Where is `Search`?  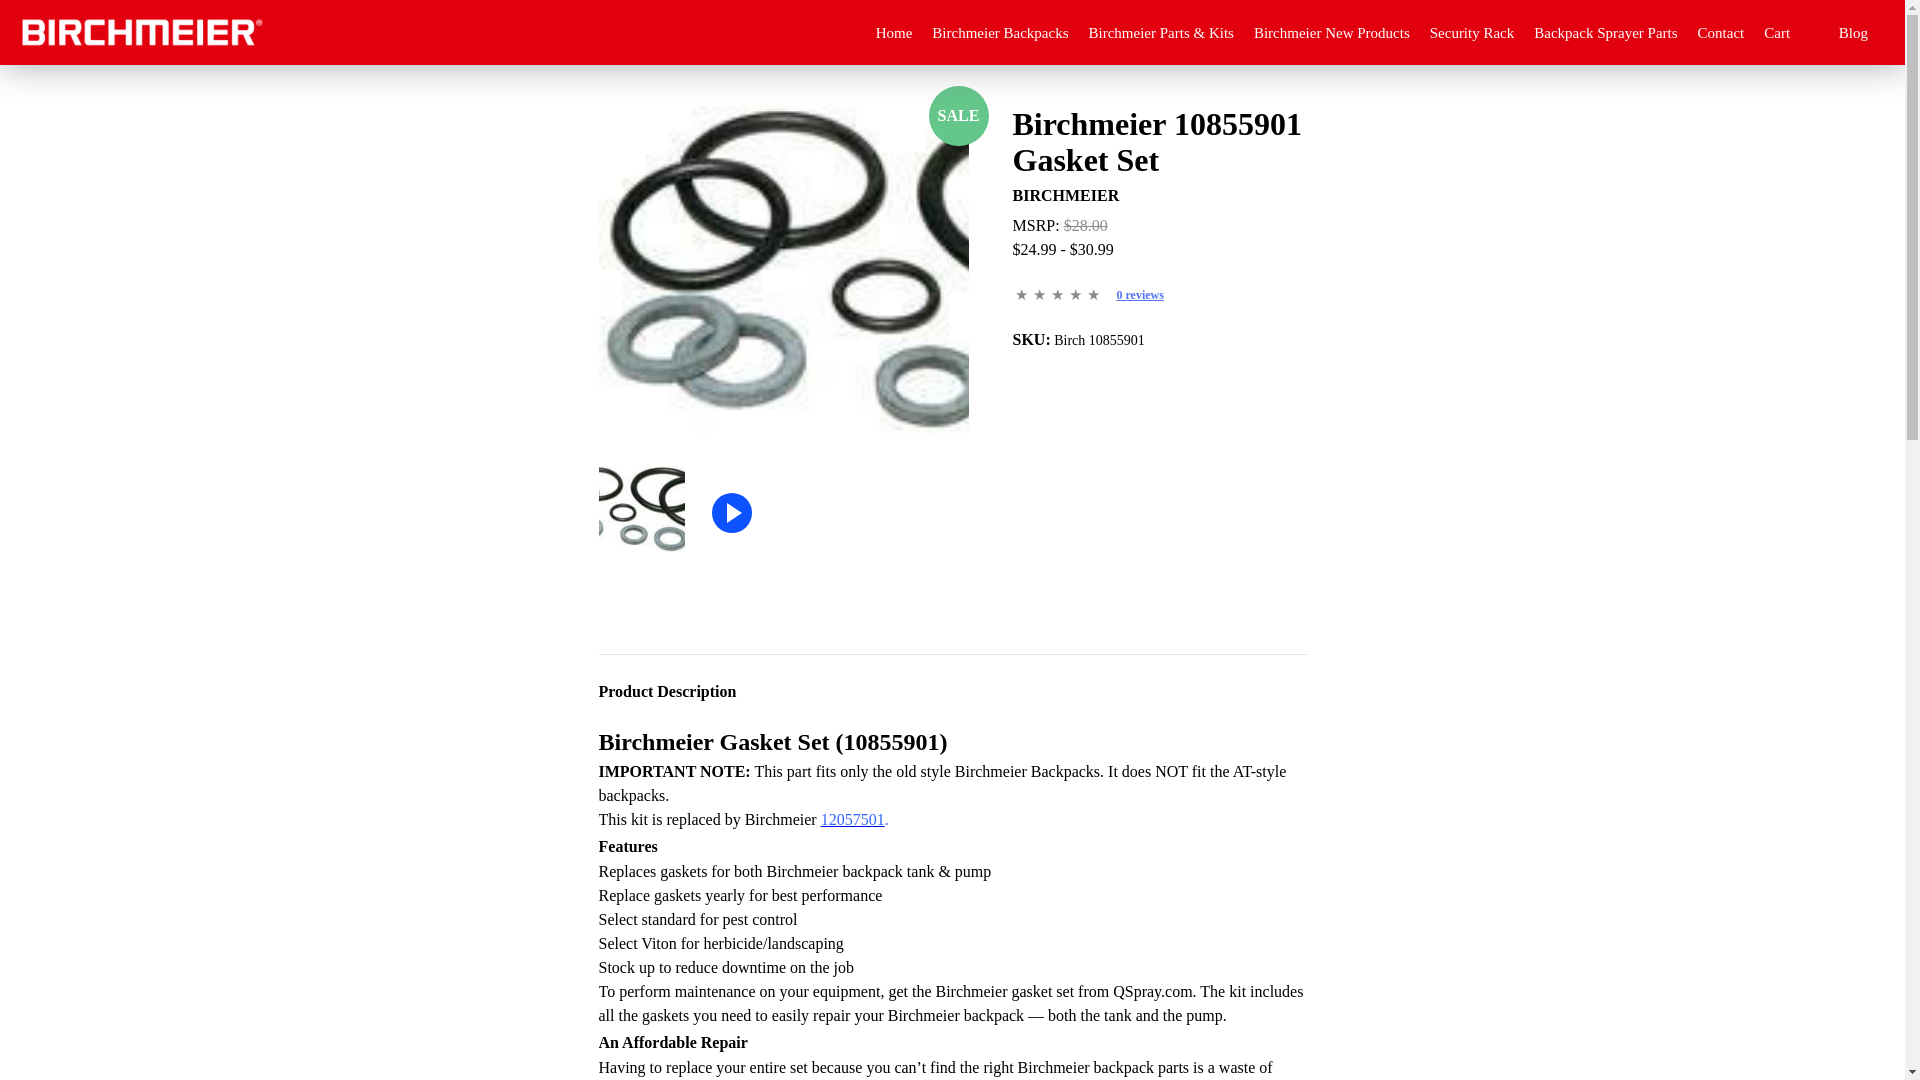 Search is located at coordinates (978, 118).